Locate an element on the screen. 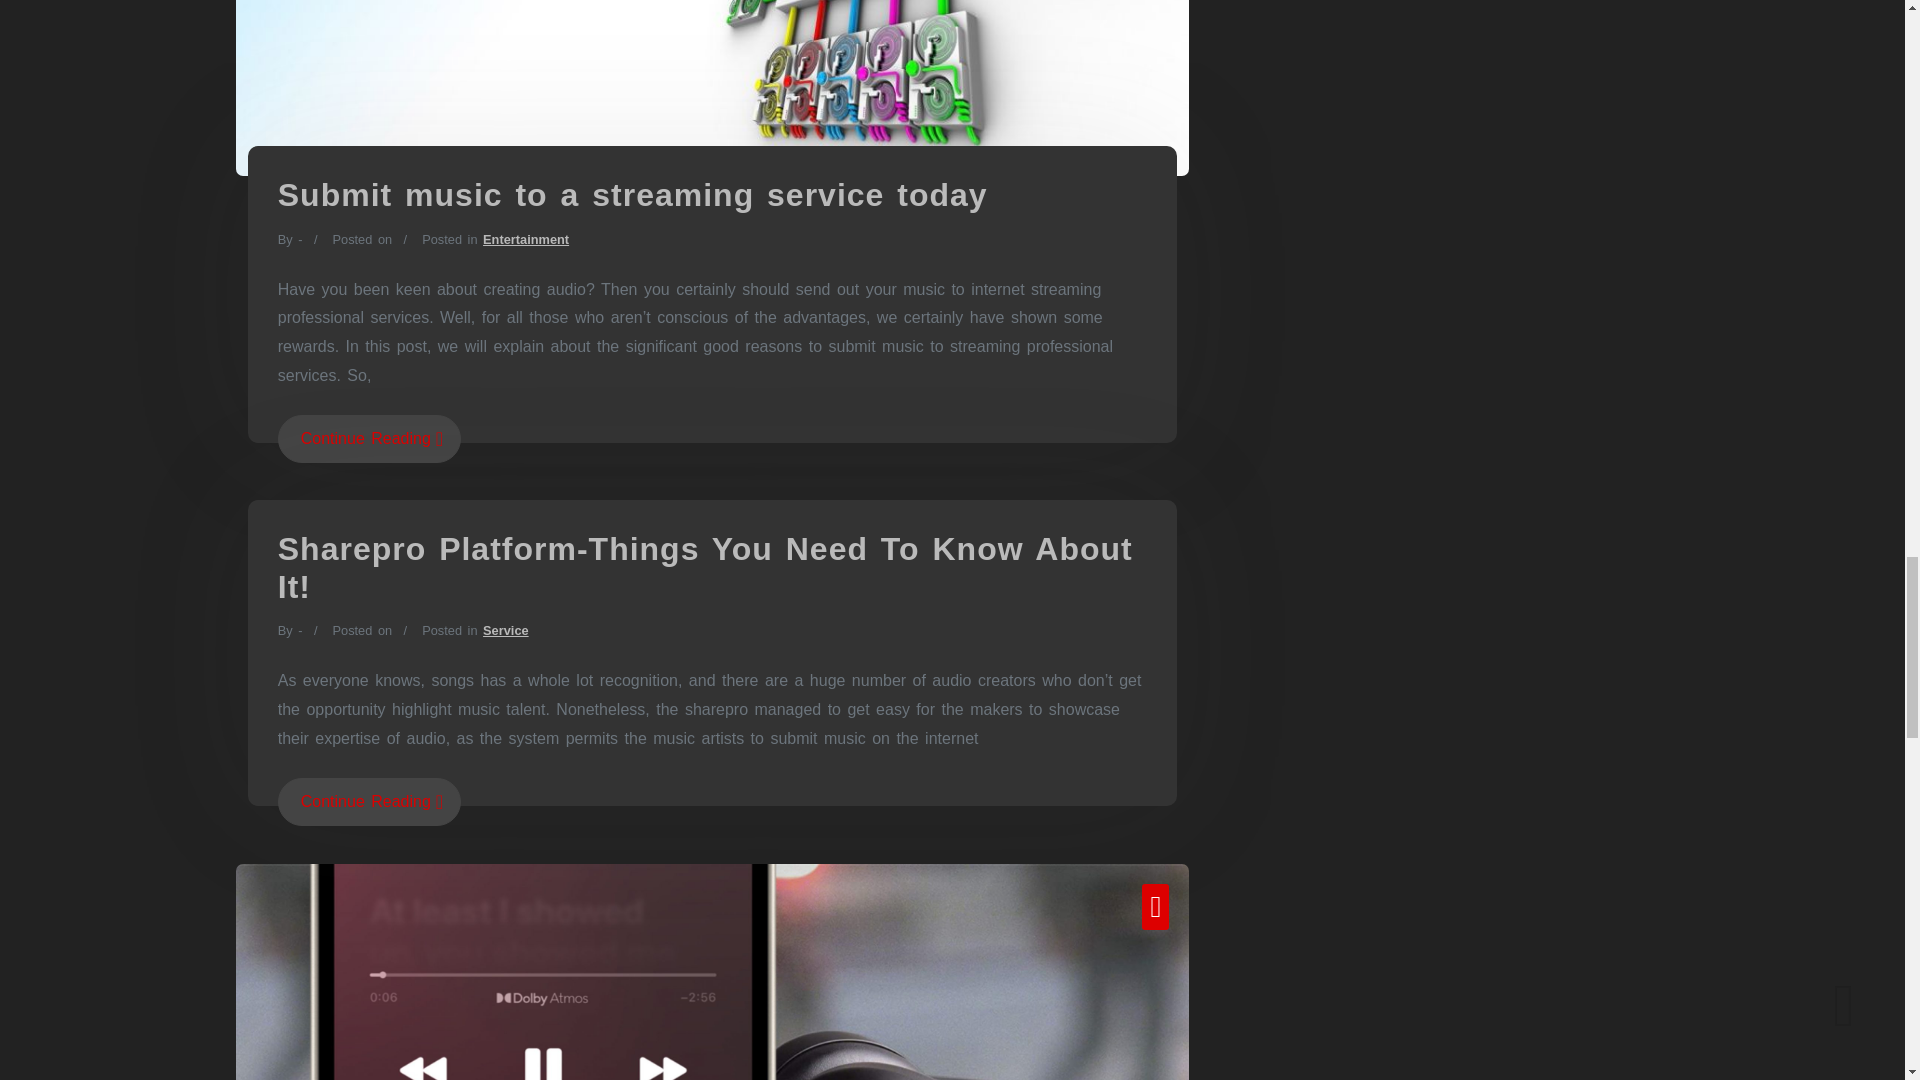 The width and height of the screenshot is (1920, 1080). Continue Reading is located at coordinates (369, 802).